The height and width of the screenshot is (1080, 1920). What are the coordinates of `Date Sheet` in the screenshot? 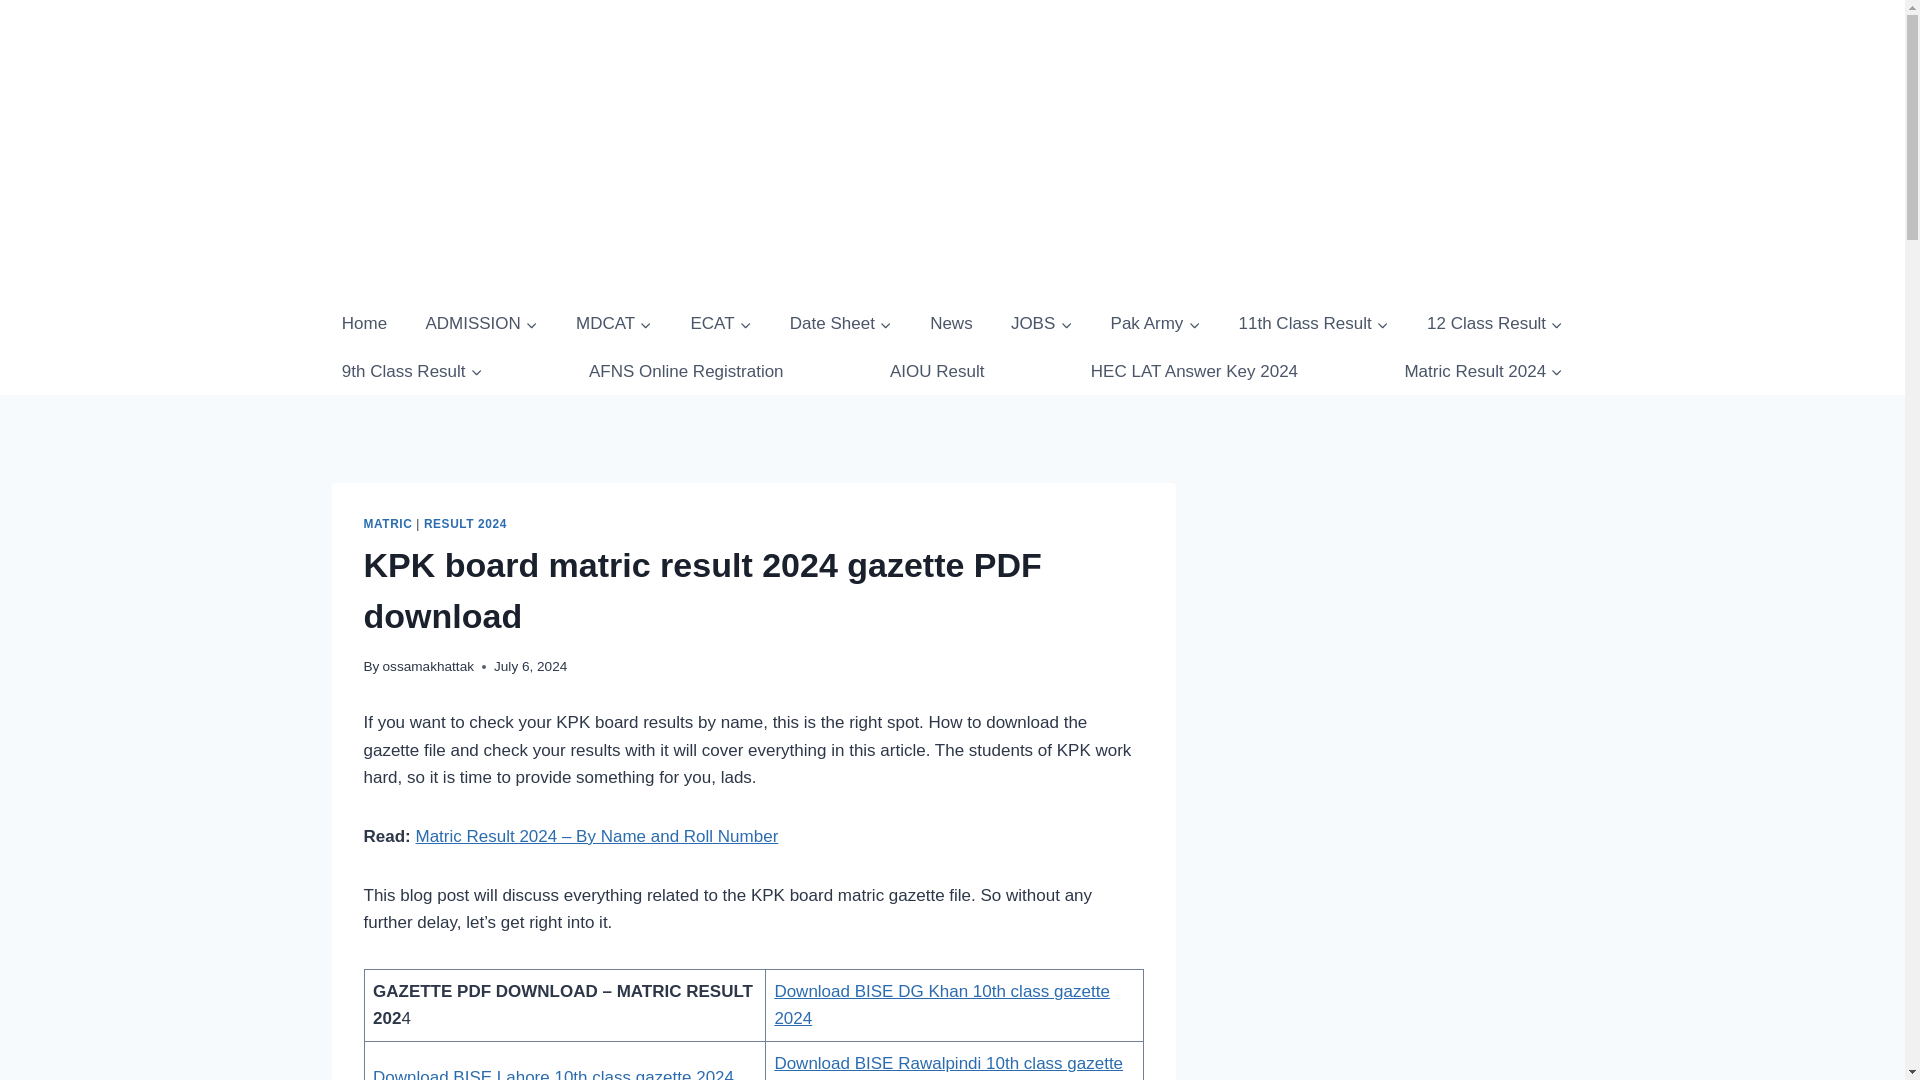 It's located at (840, 324).